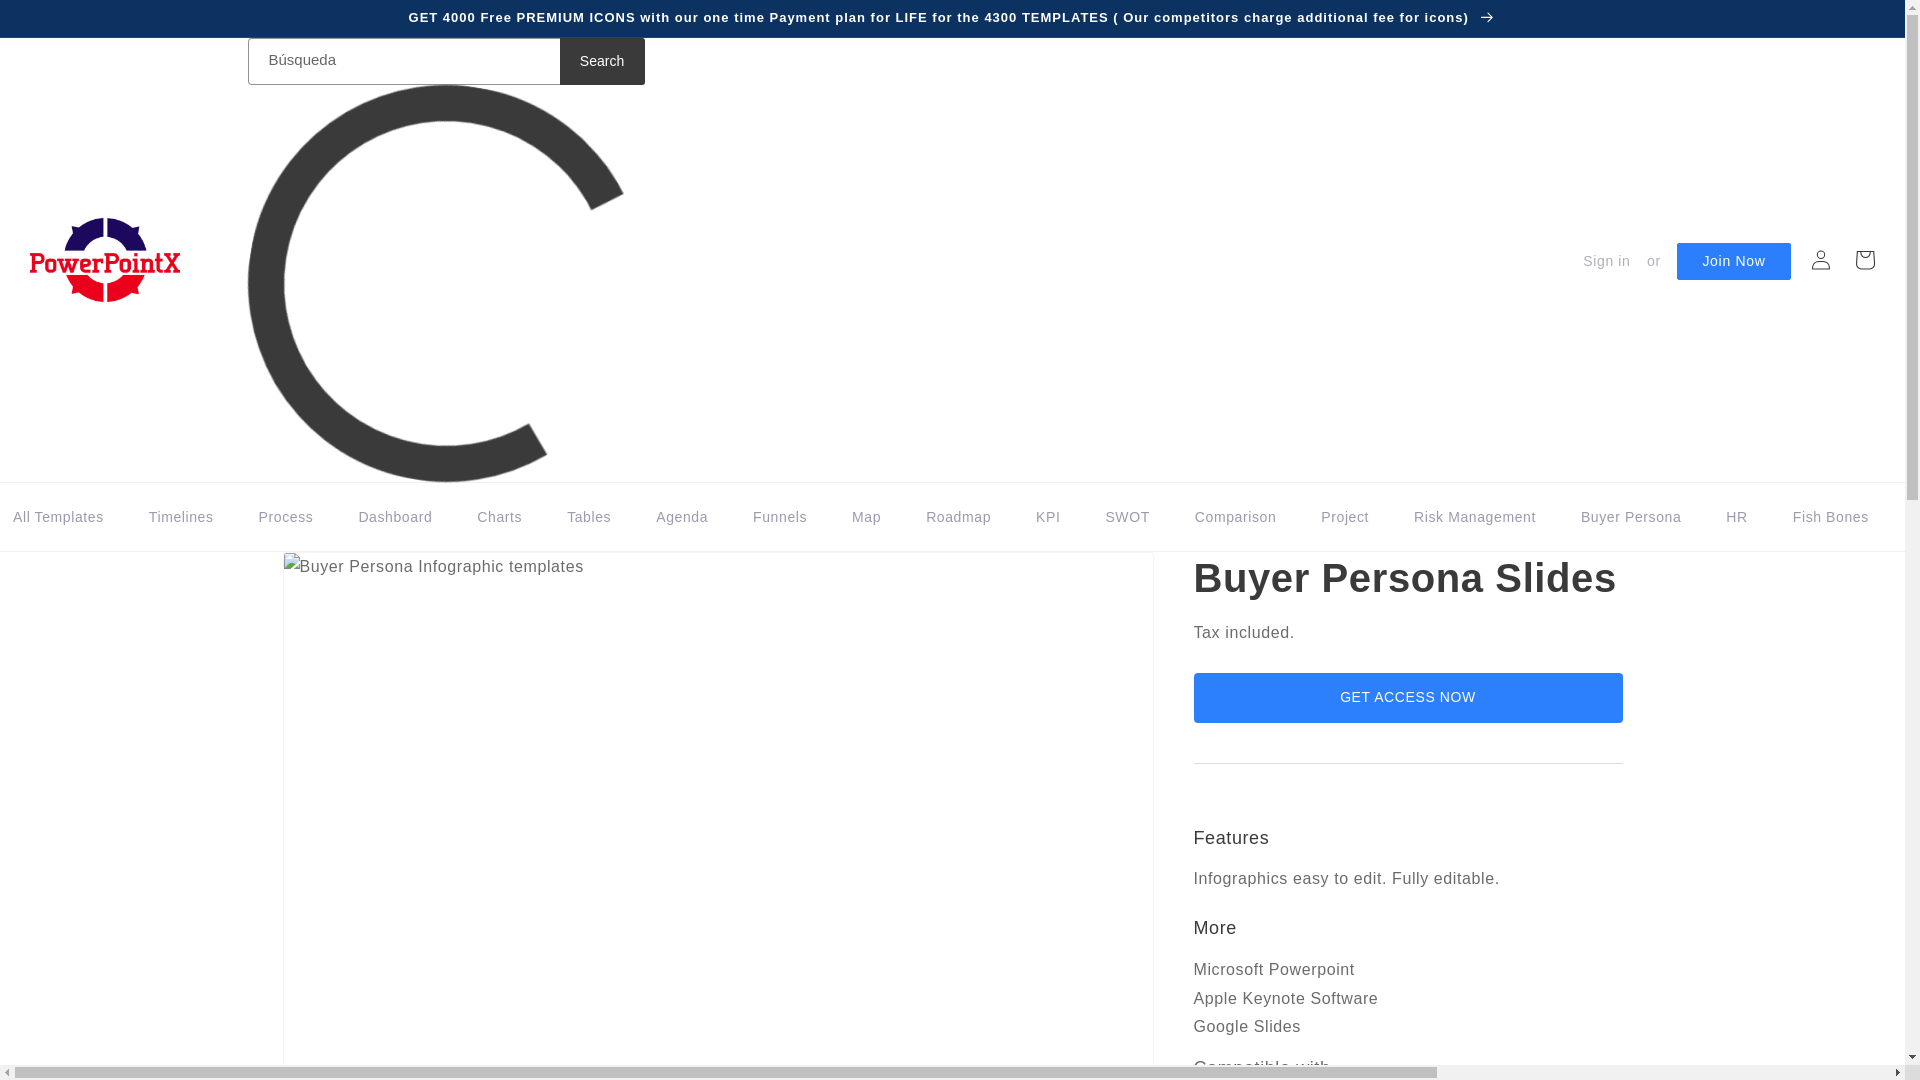  What do you see at coordinates (586, 528) in the screenshot?
I see `Tables` at bounding box center [586, 528].